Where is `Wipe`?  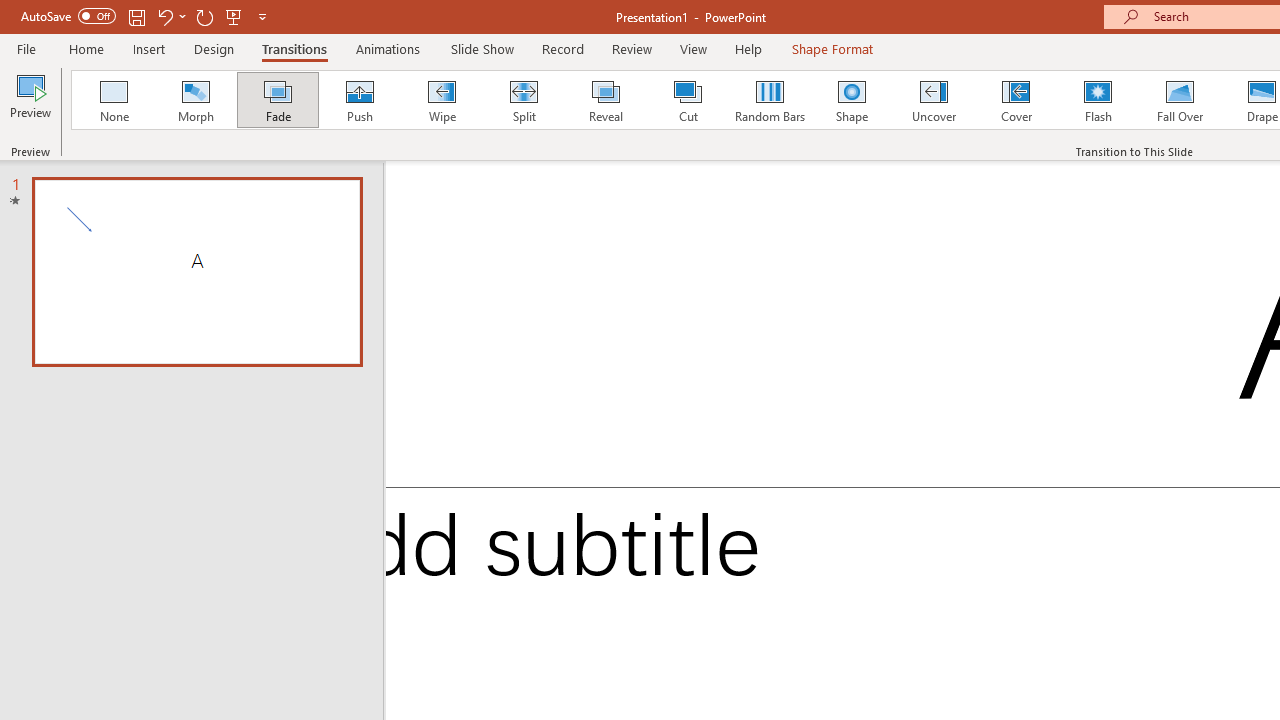
Wipe is located at coordinates (441, 100).